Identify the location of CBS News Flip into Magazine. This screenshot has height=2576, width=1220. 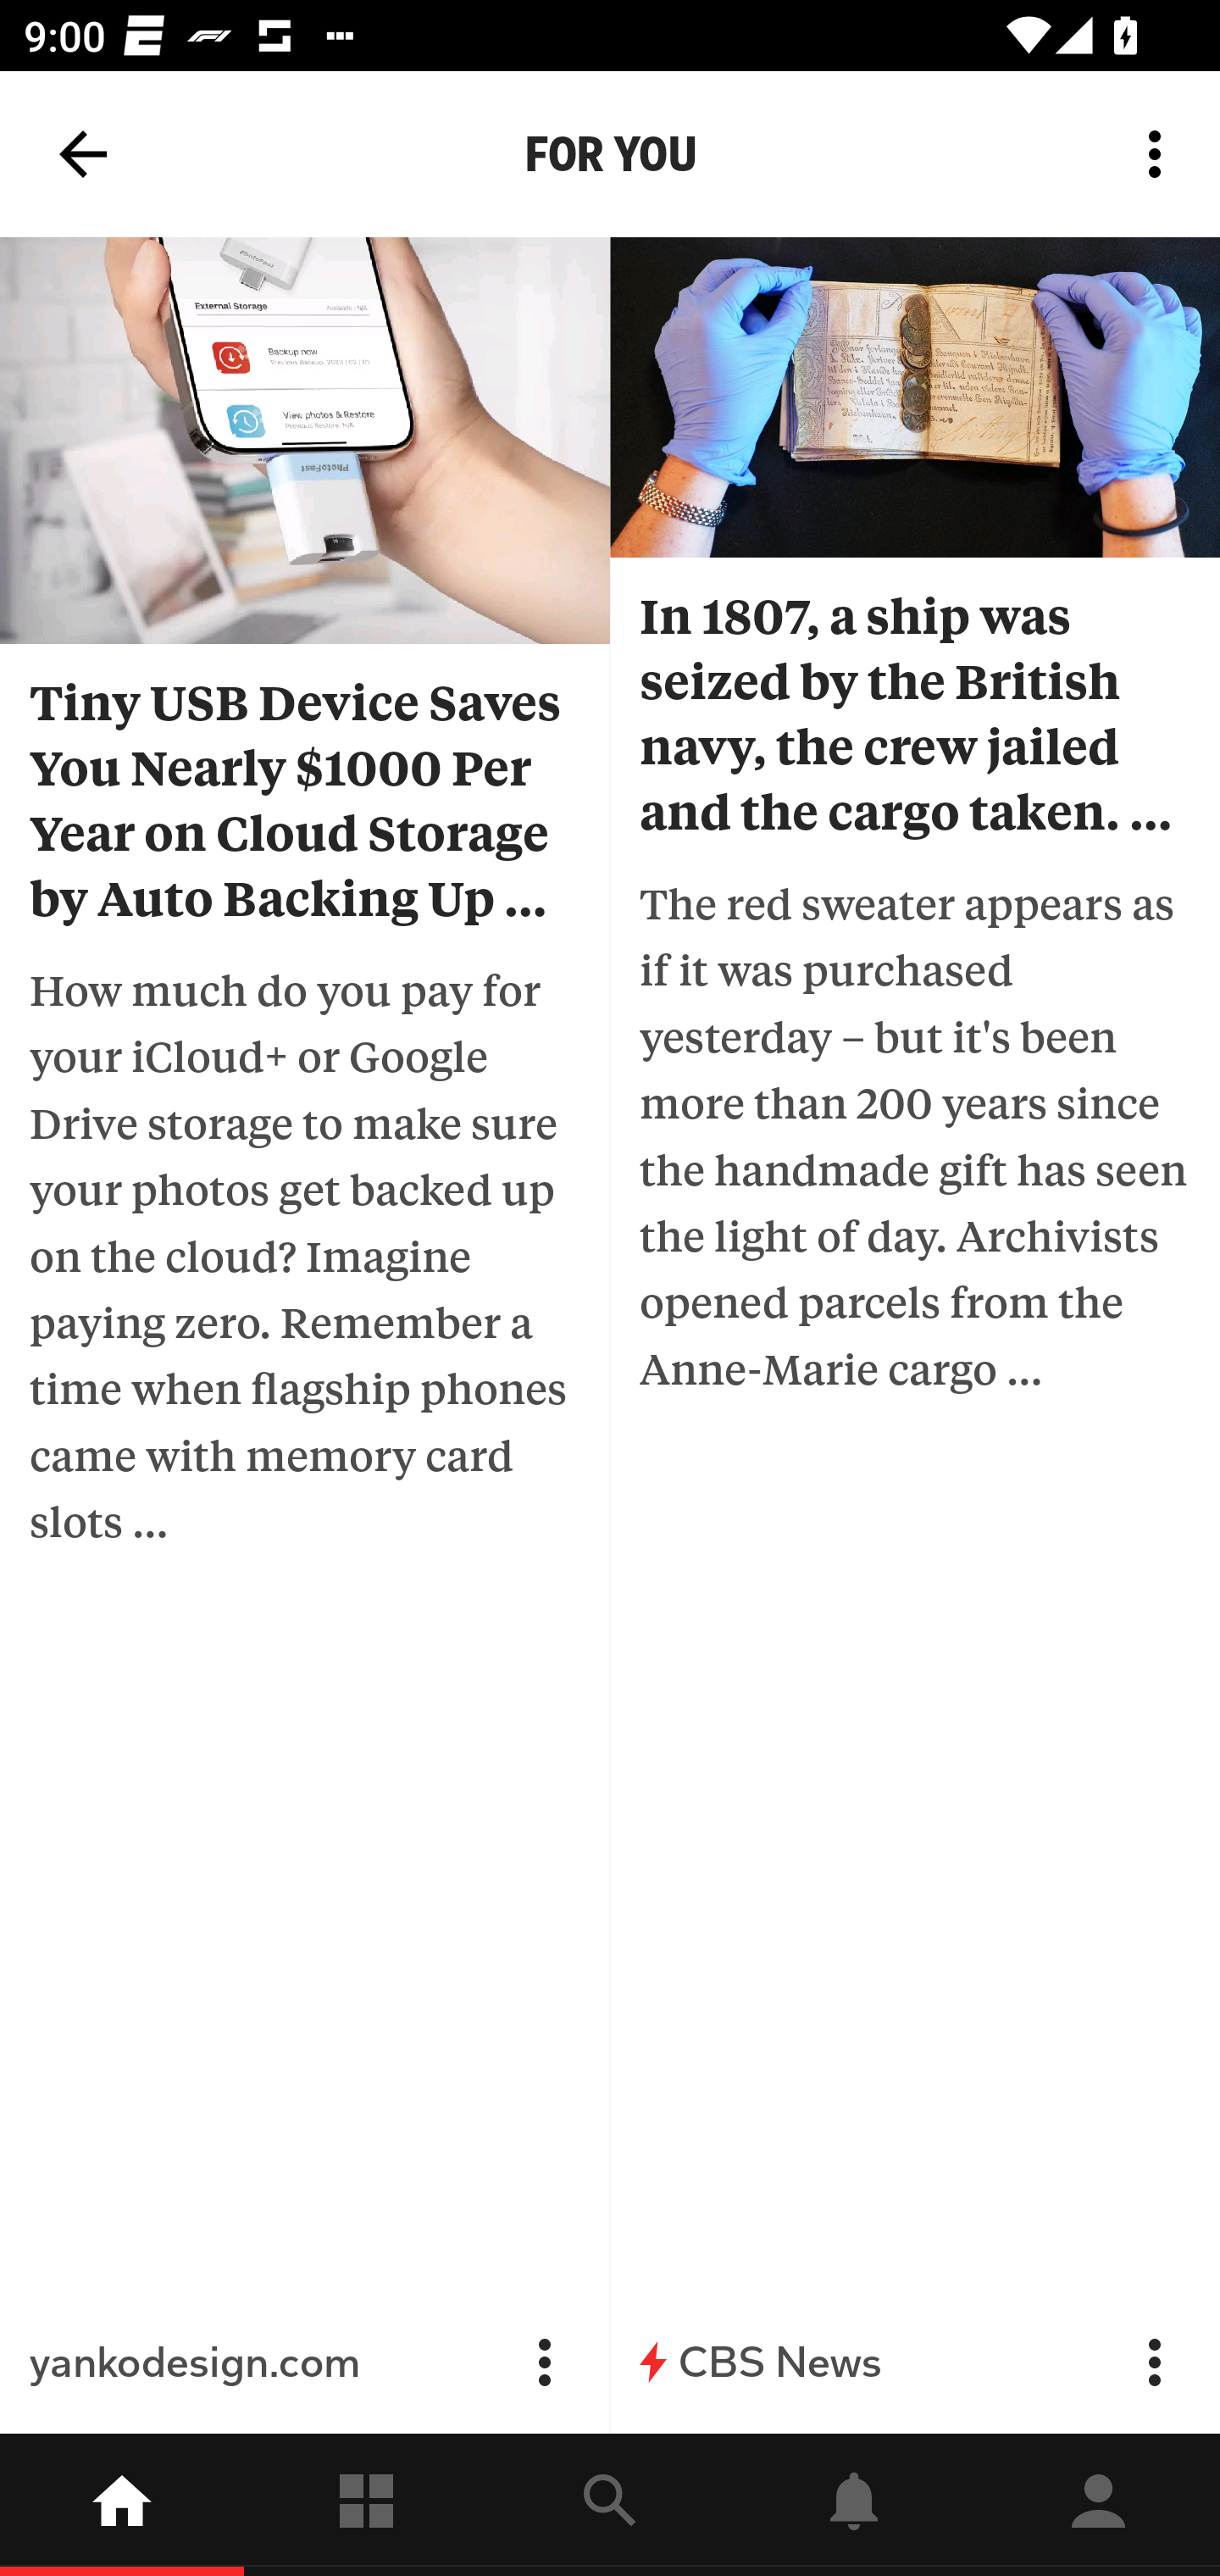
(915, 2362).